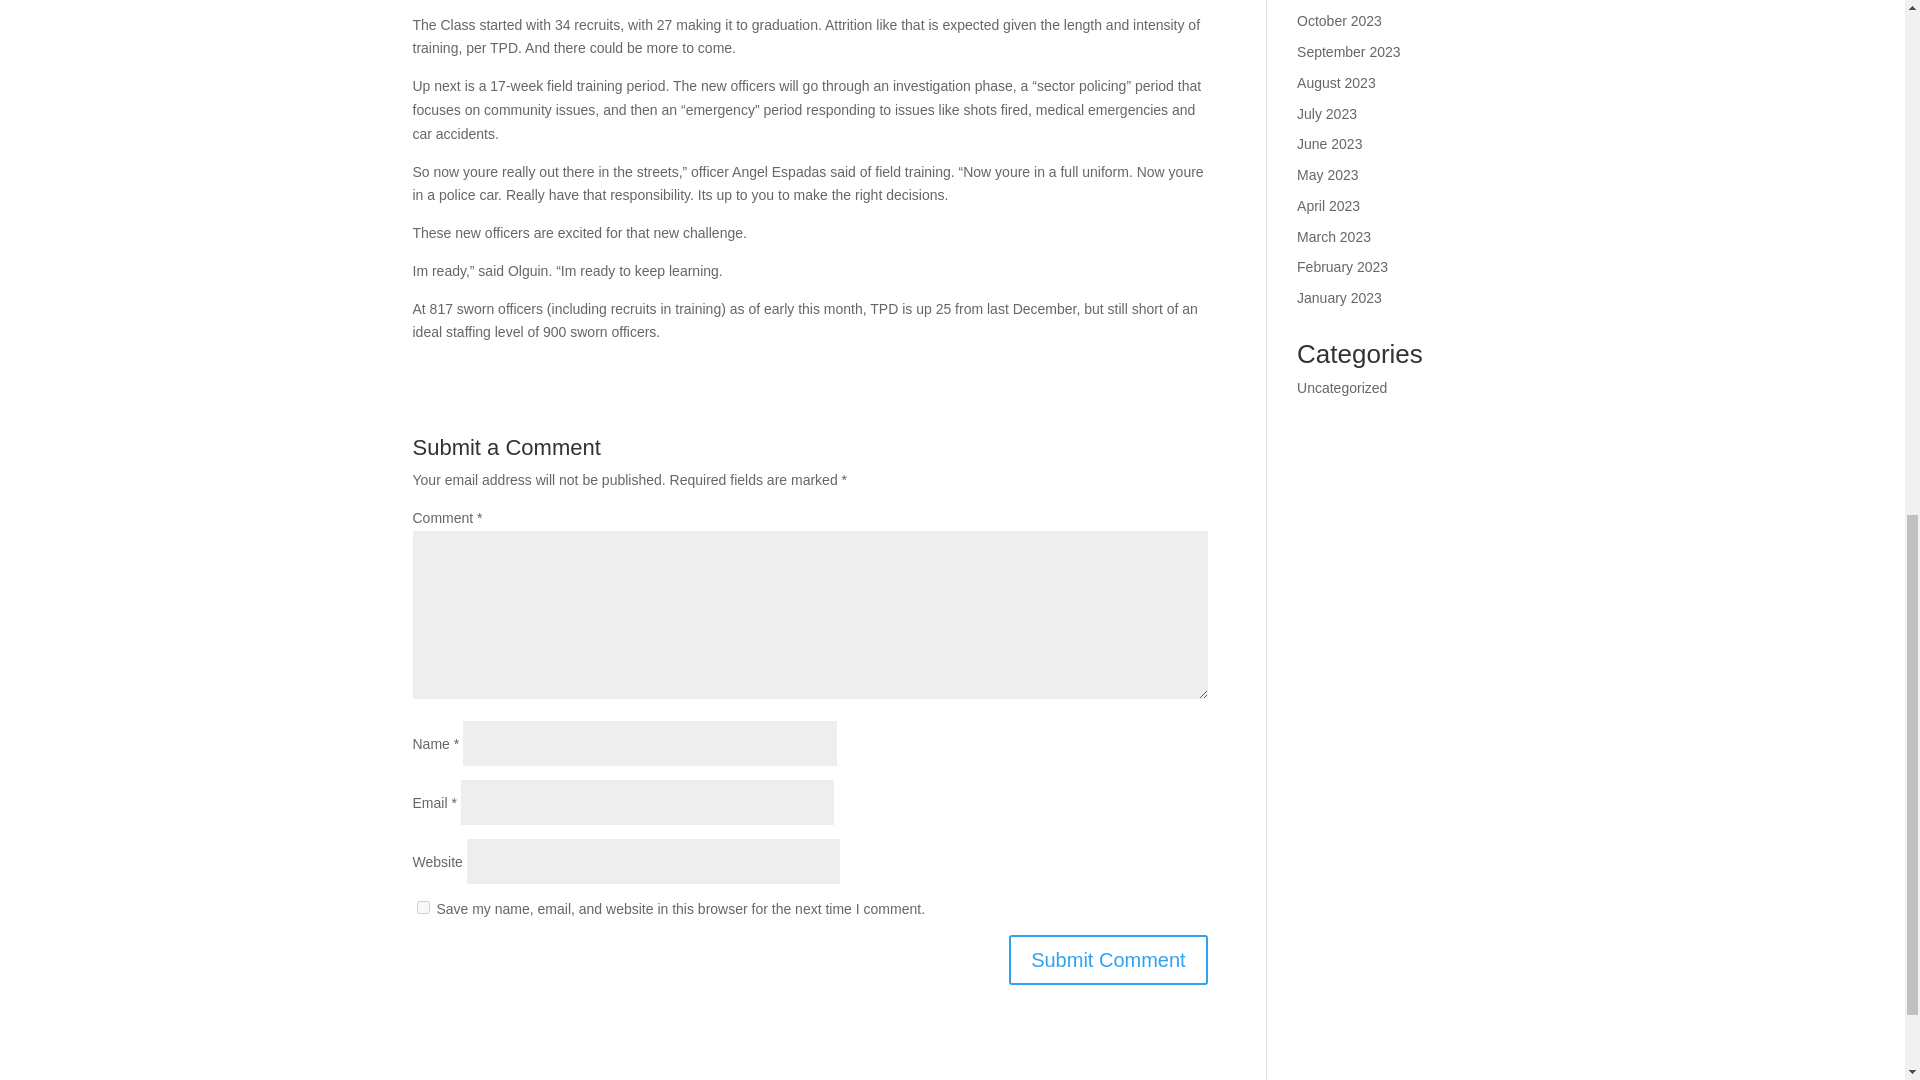  I want to click on February 2023, so click(1342, 267).